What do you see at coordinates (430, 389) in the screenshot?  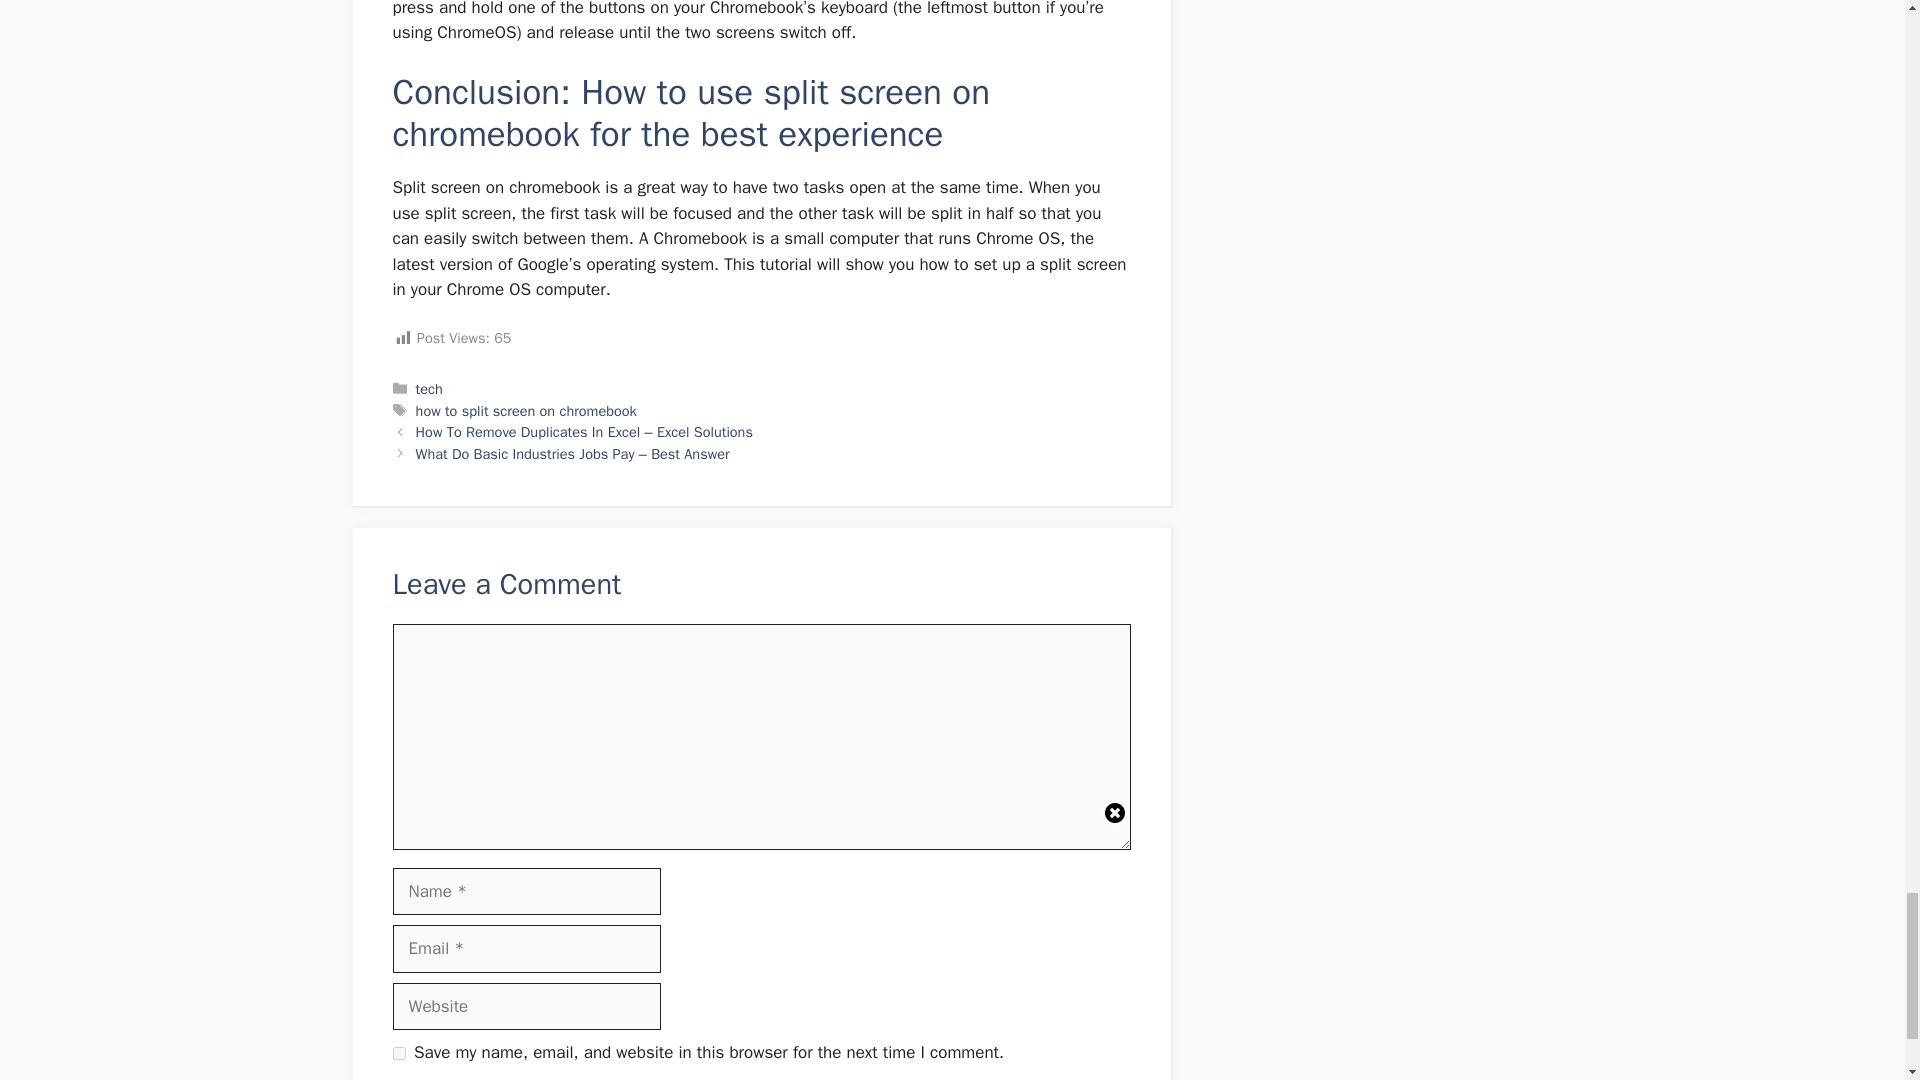 I see `tech` at bounding box center [430, 389].